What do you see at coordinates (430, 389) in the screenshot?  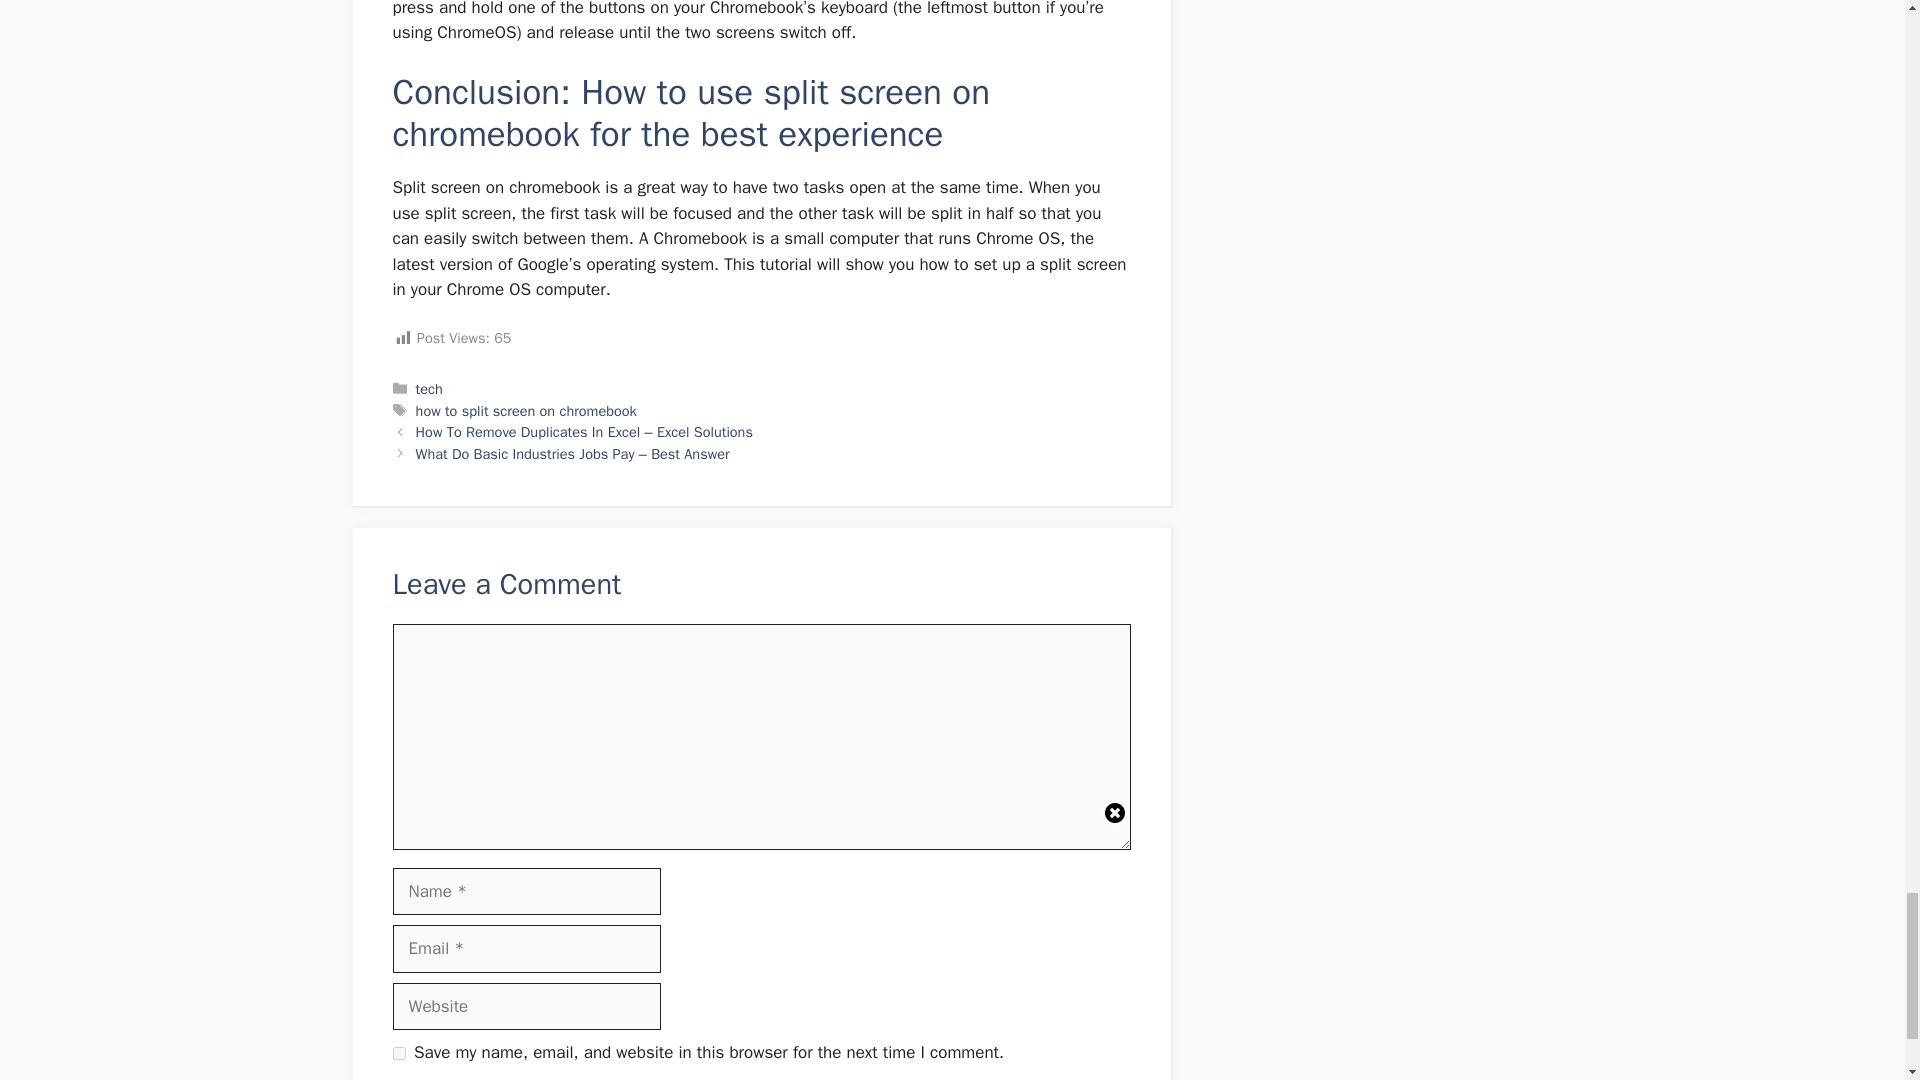 I see `tech` at bounding box center [430, 389].